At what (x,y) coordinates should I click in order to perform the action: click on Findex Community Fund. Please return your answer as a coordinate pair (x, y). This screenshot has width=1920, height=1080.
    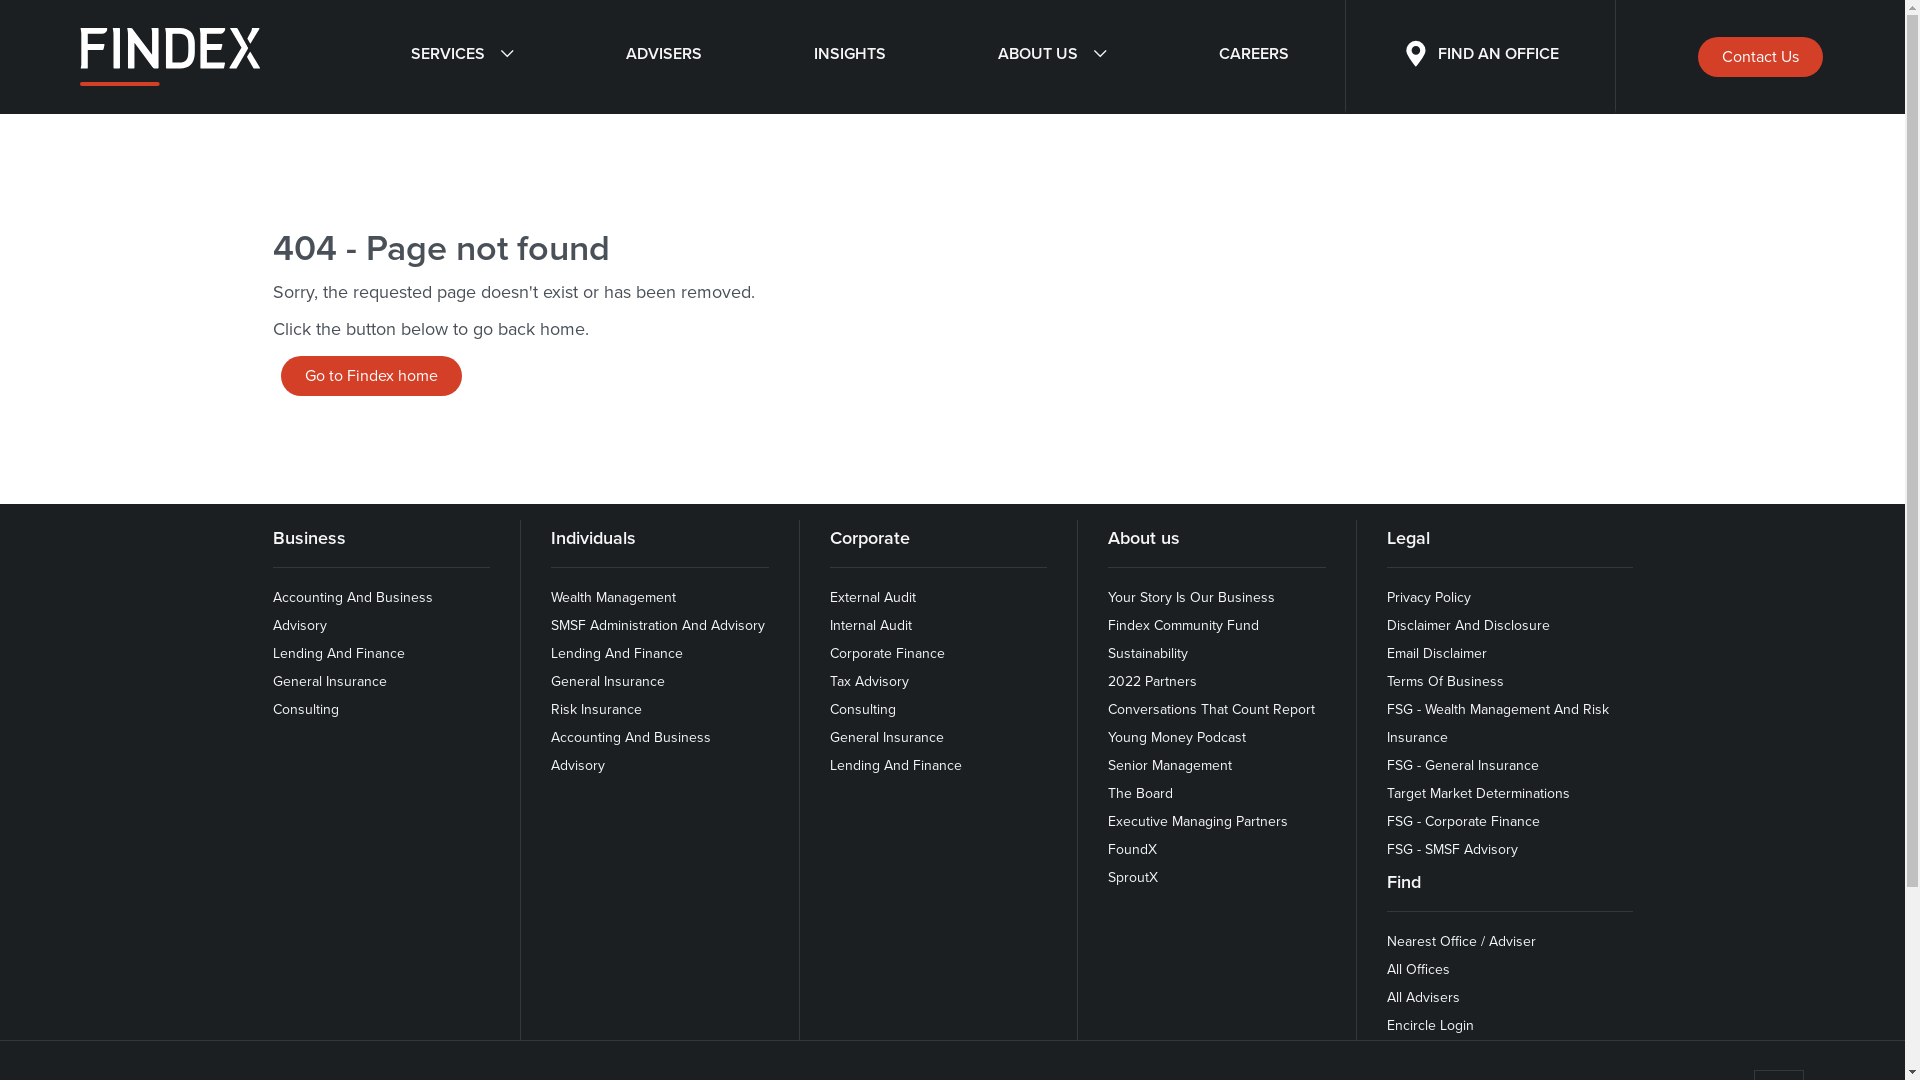
    Looking at the image, I should click on (1184, 626).